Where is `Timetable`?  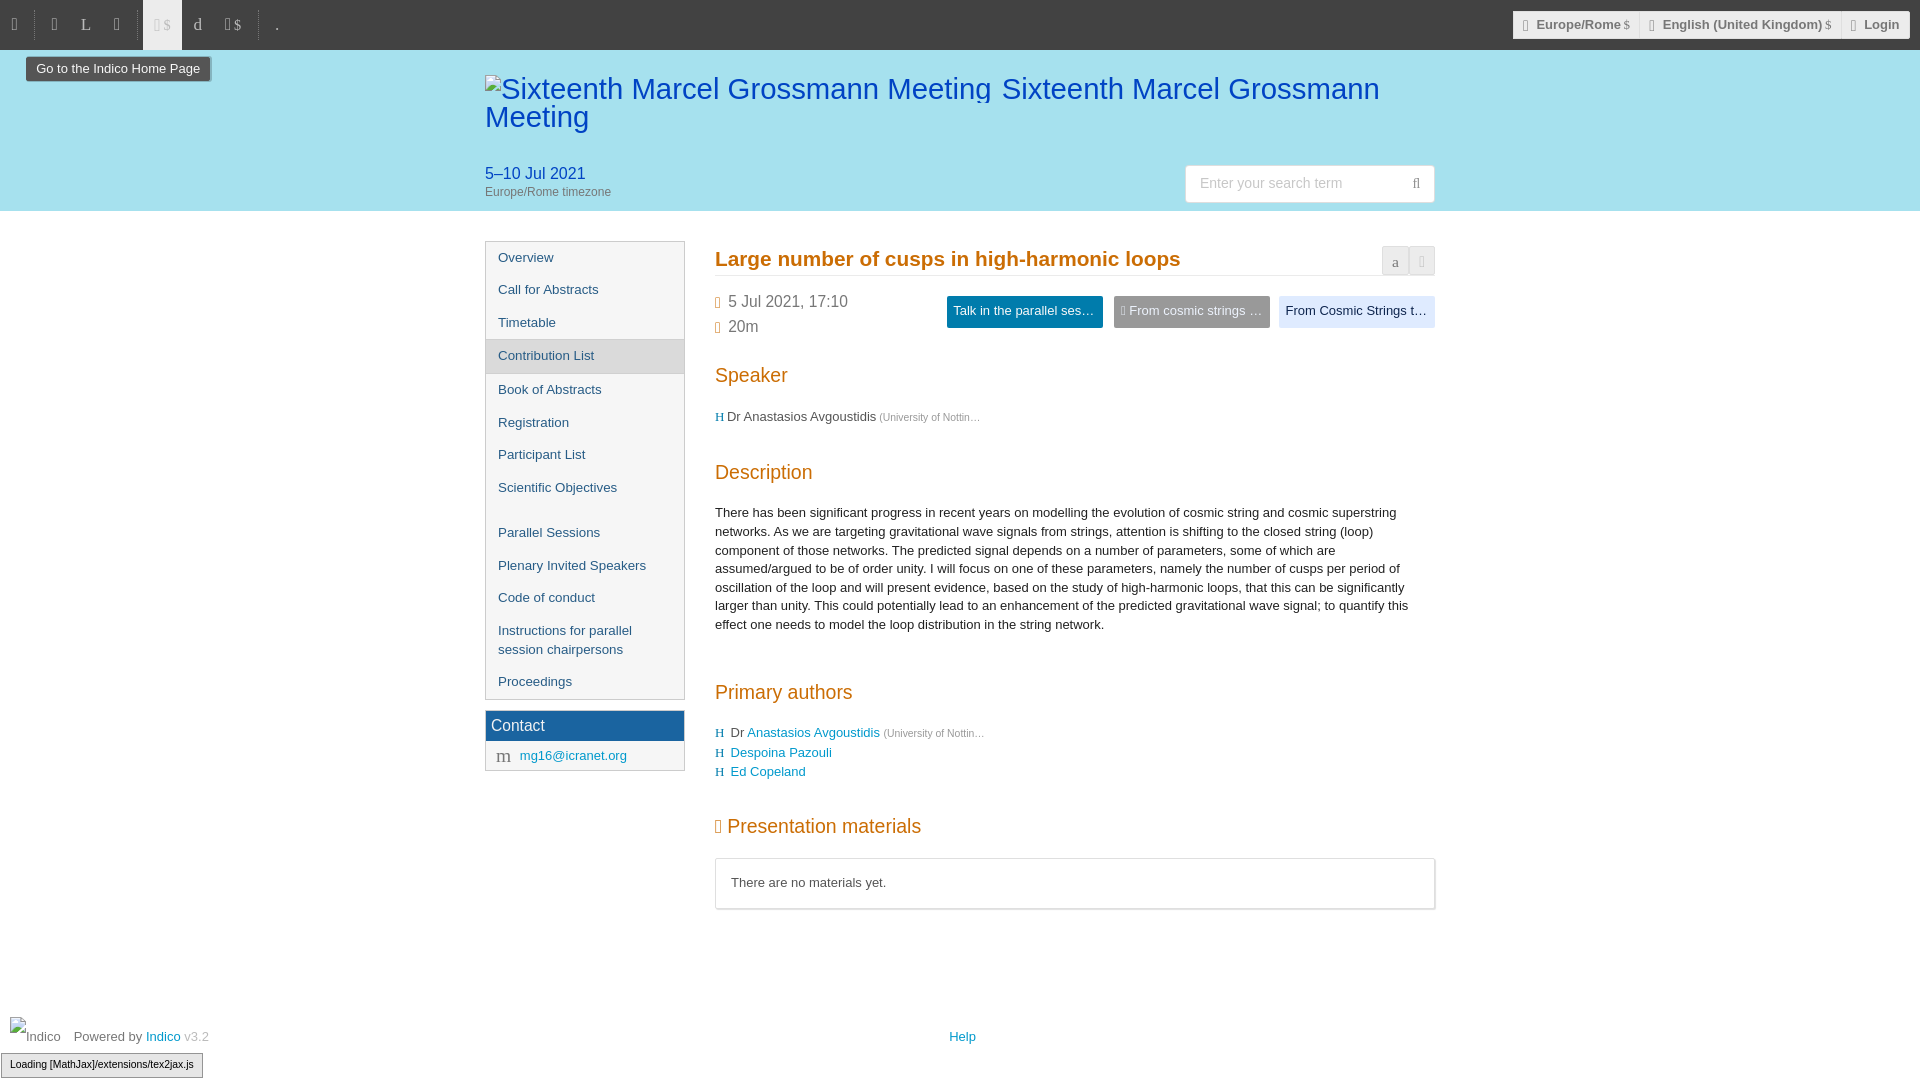 Timetable is located at coordinates (584, 323).